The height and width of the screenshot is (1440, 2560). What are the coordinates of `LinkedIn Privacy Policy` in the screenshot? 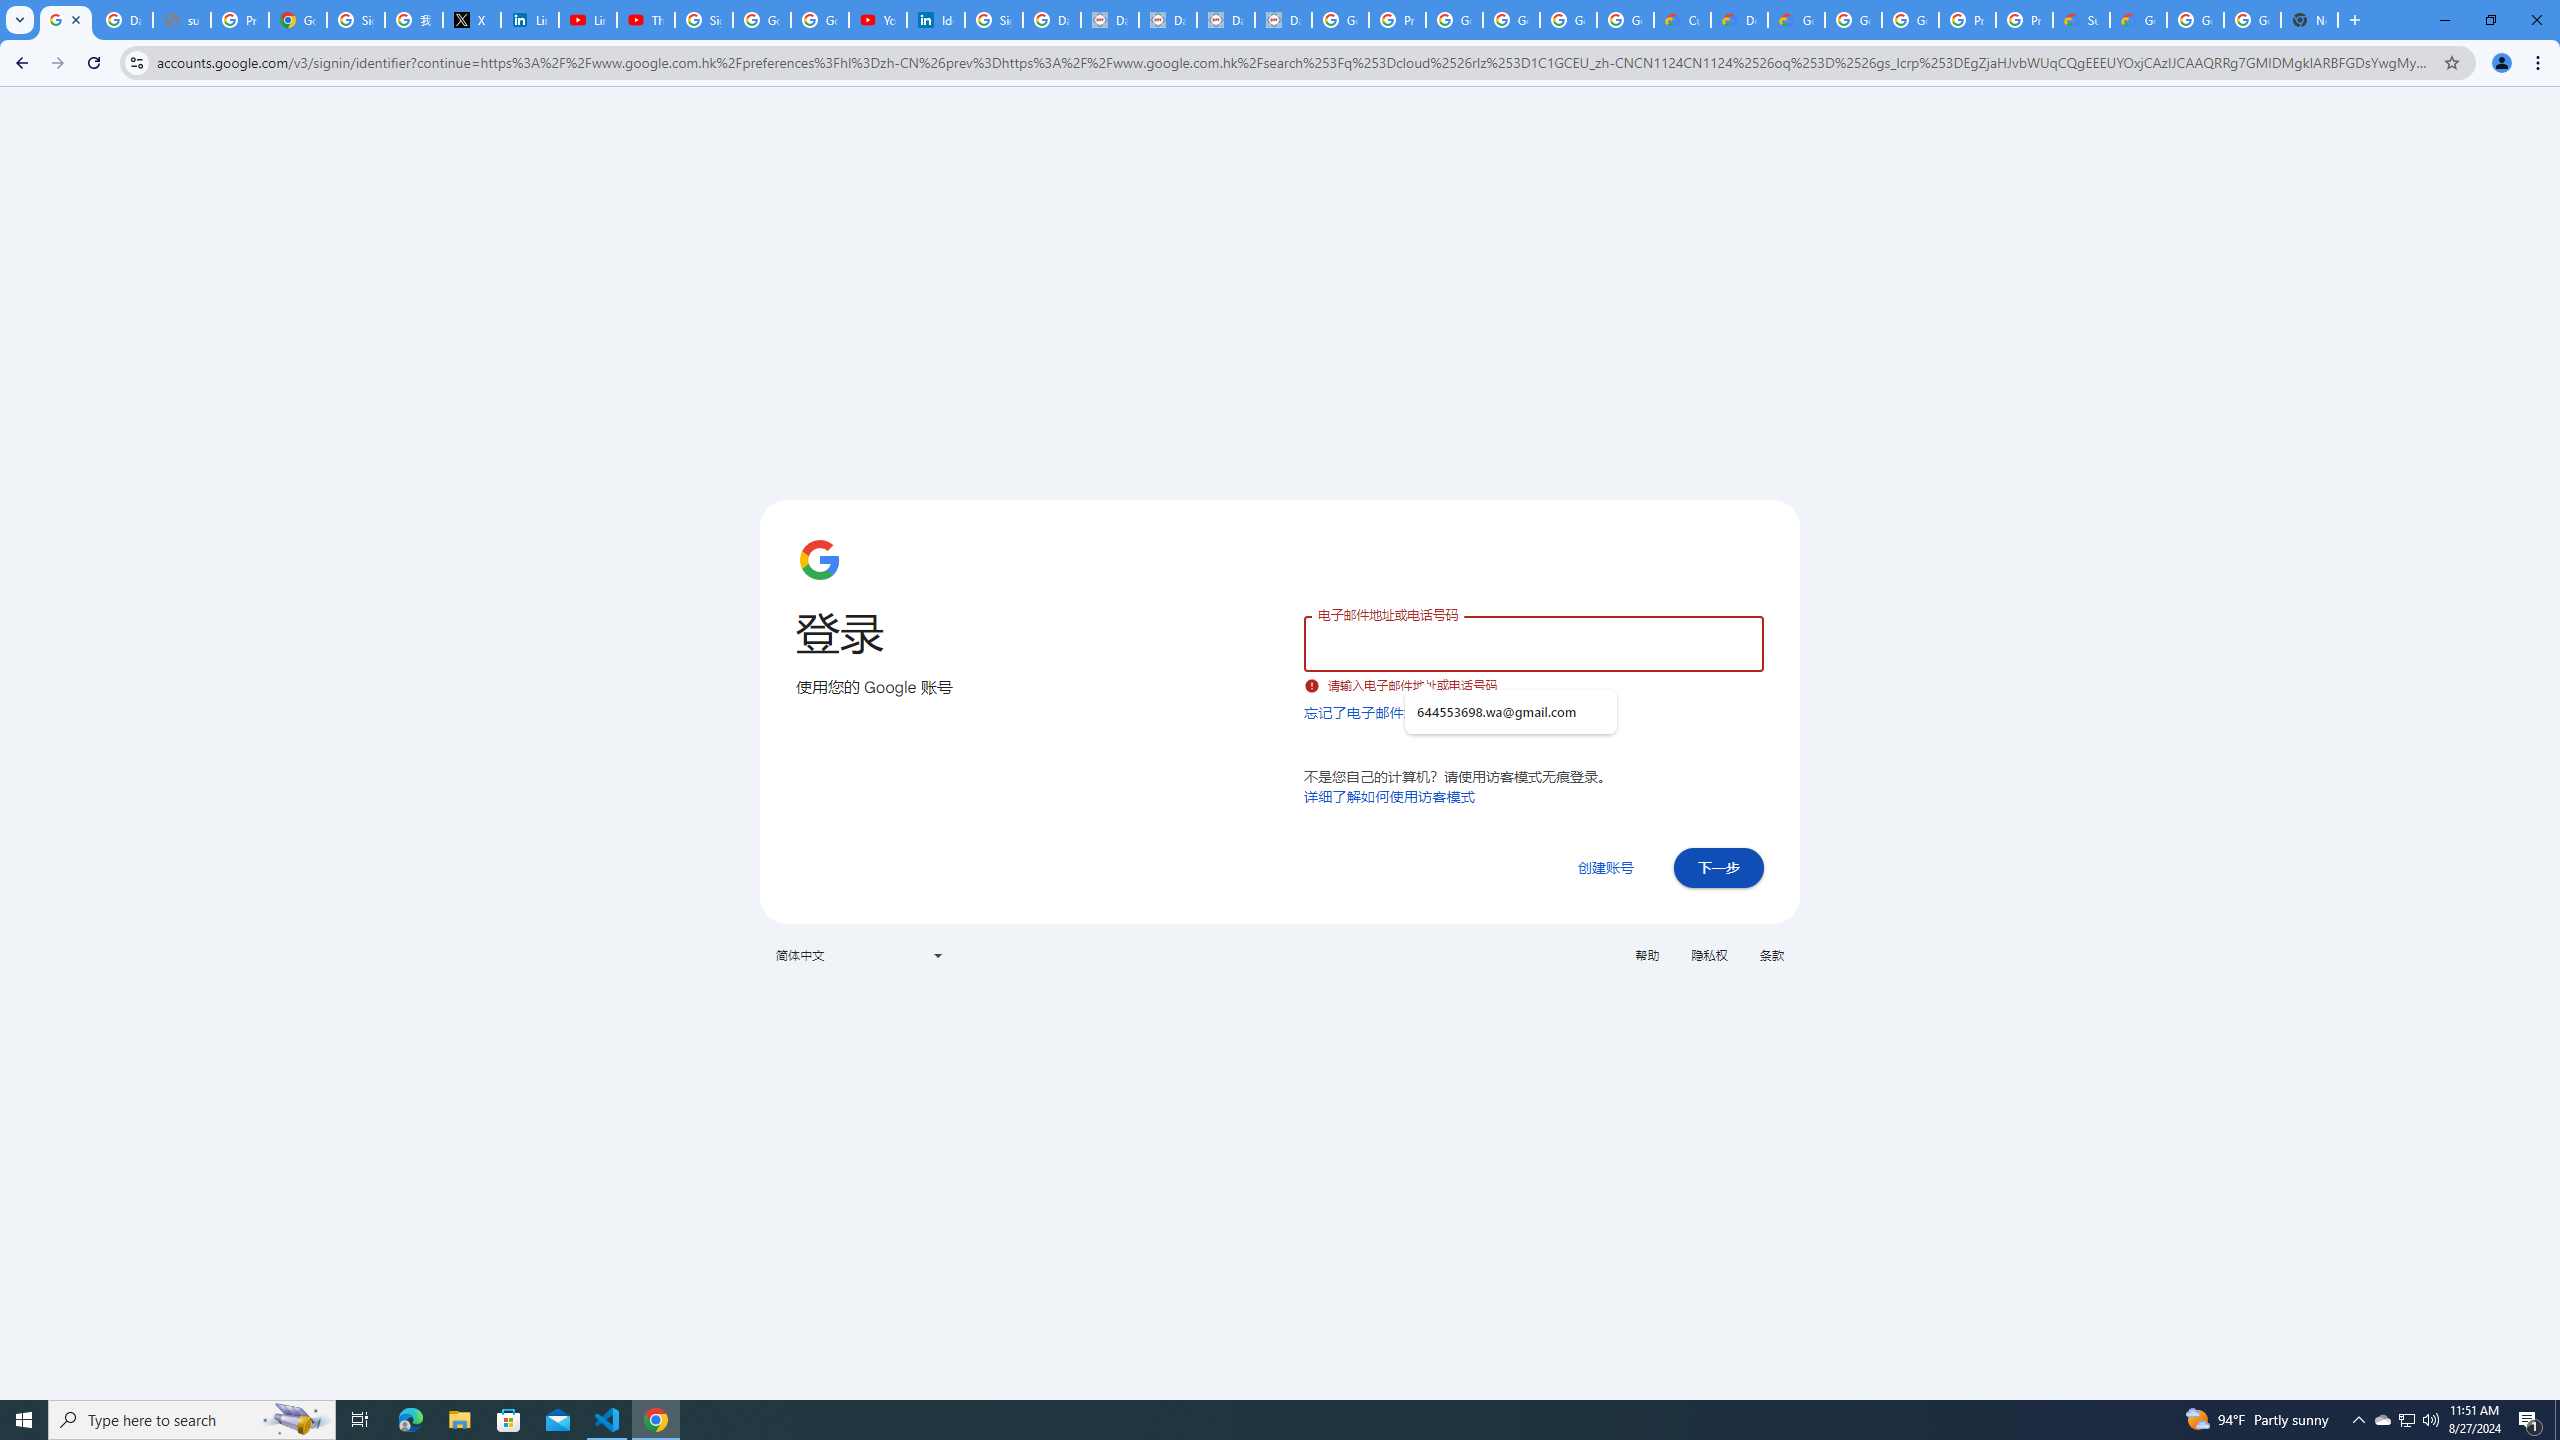 It's located at (530, 20).